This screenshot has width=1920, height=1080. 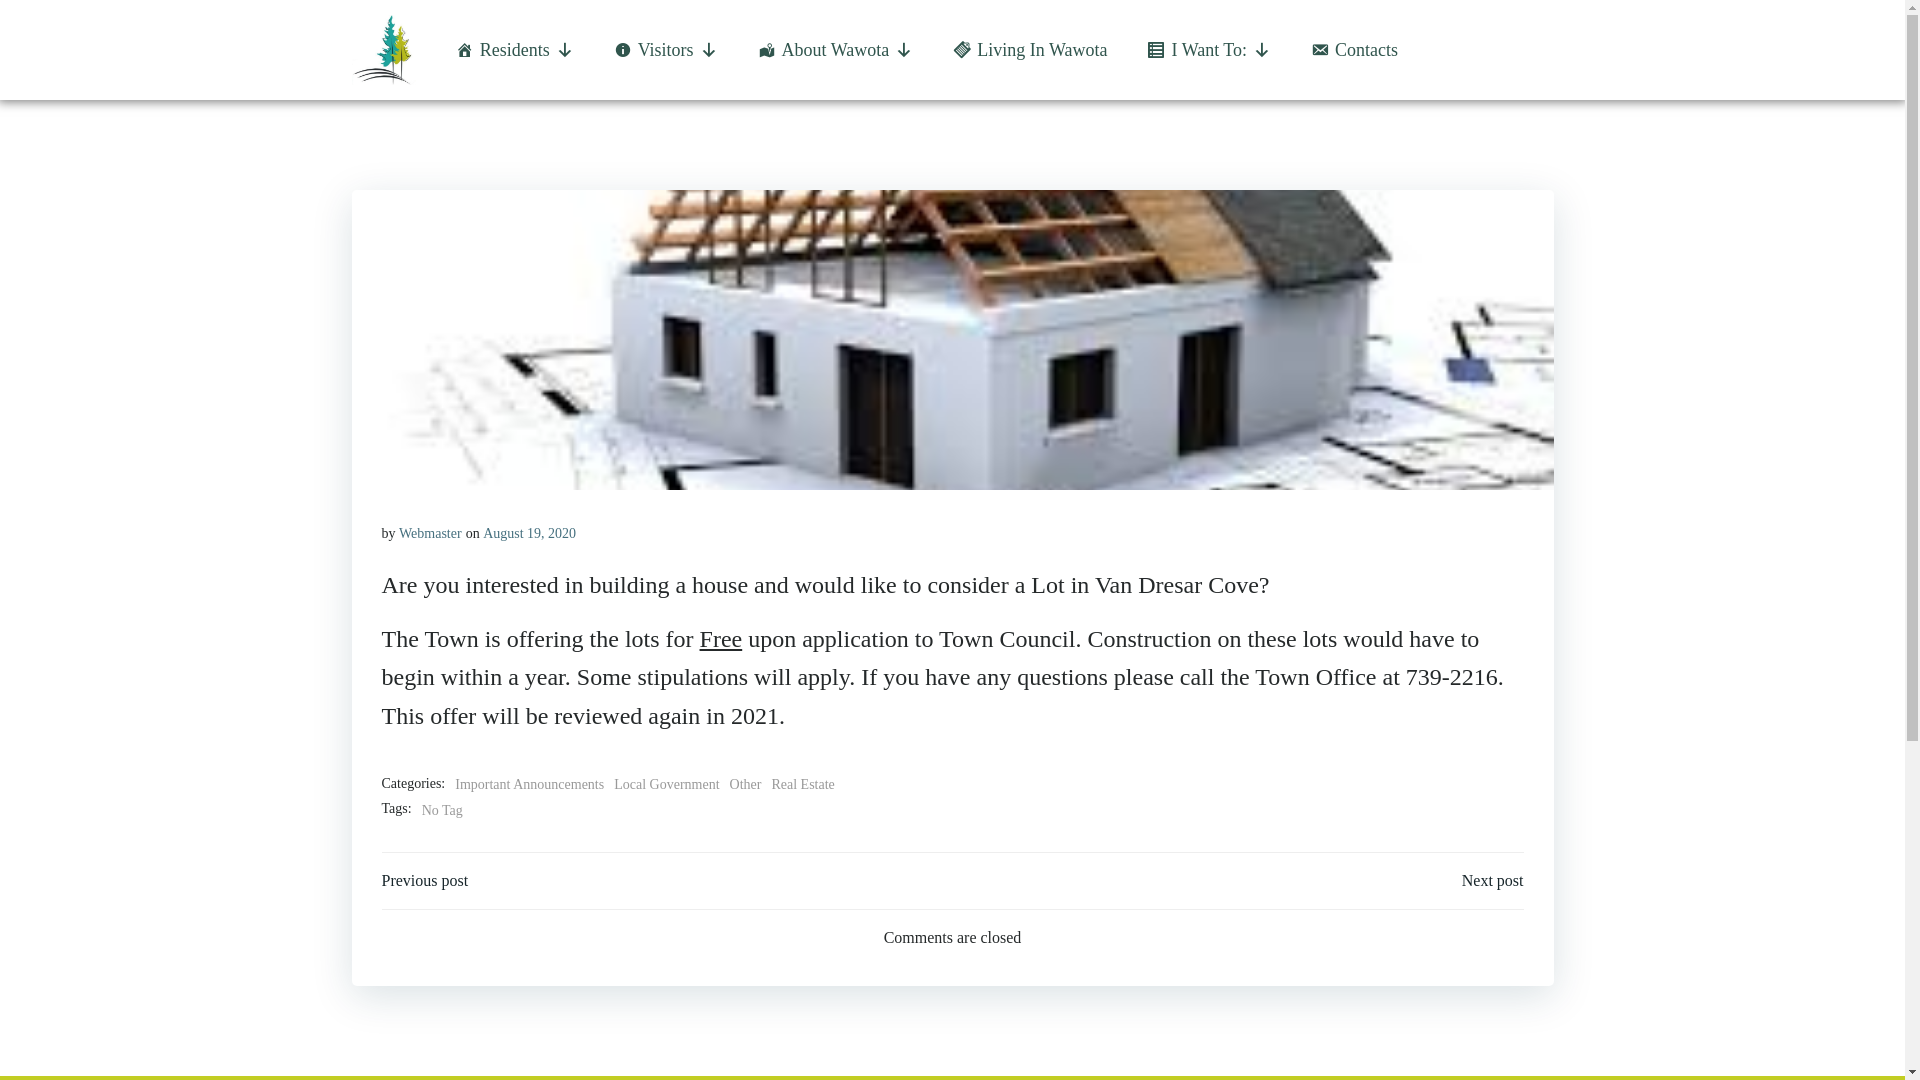 What do you see at coordinates (666, 50) in the screenshot?
I see `Visitors` at bounding box center [666, 50].